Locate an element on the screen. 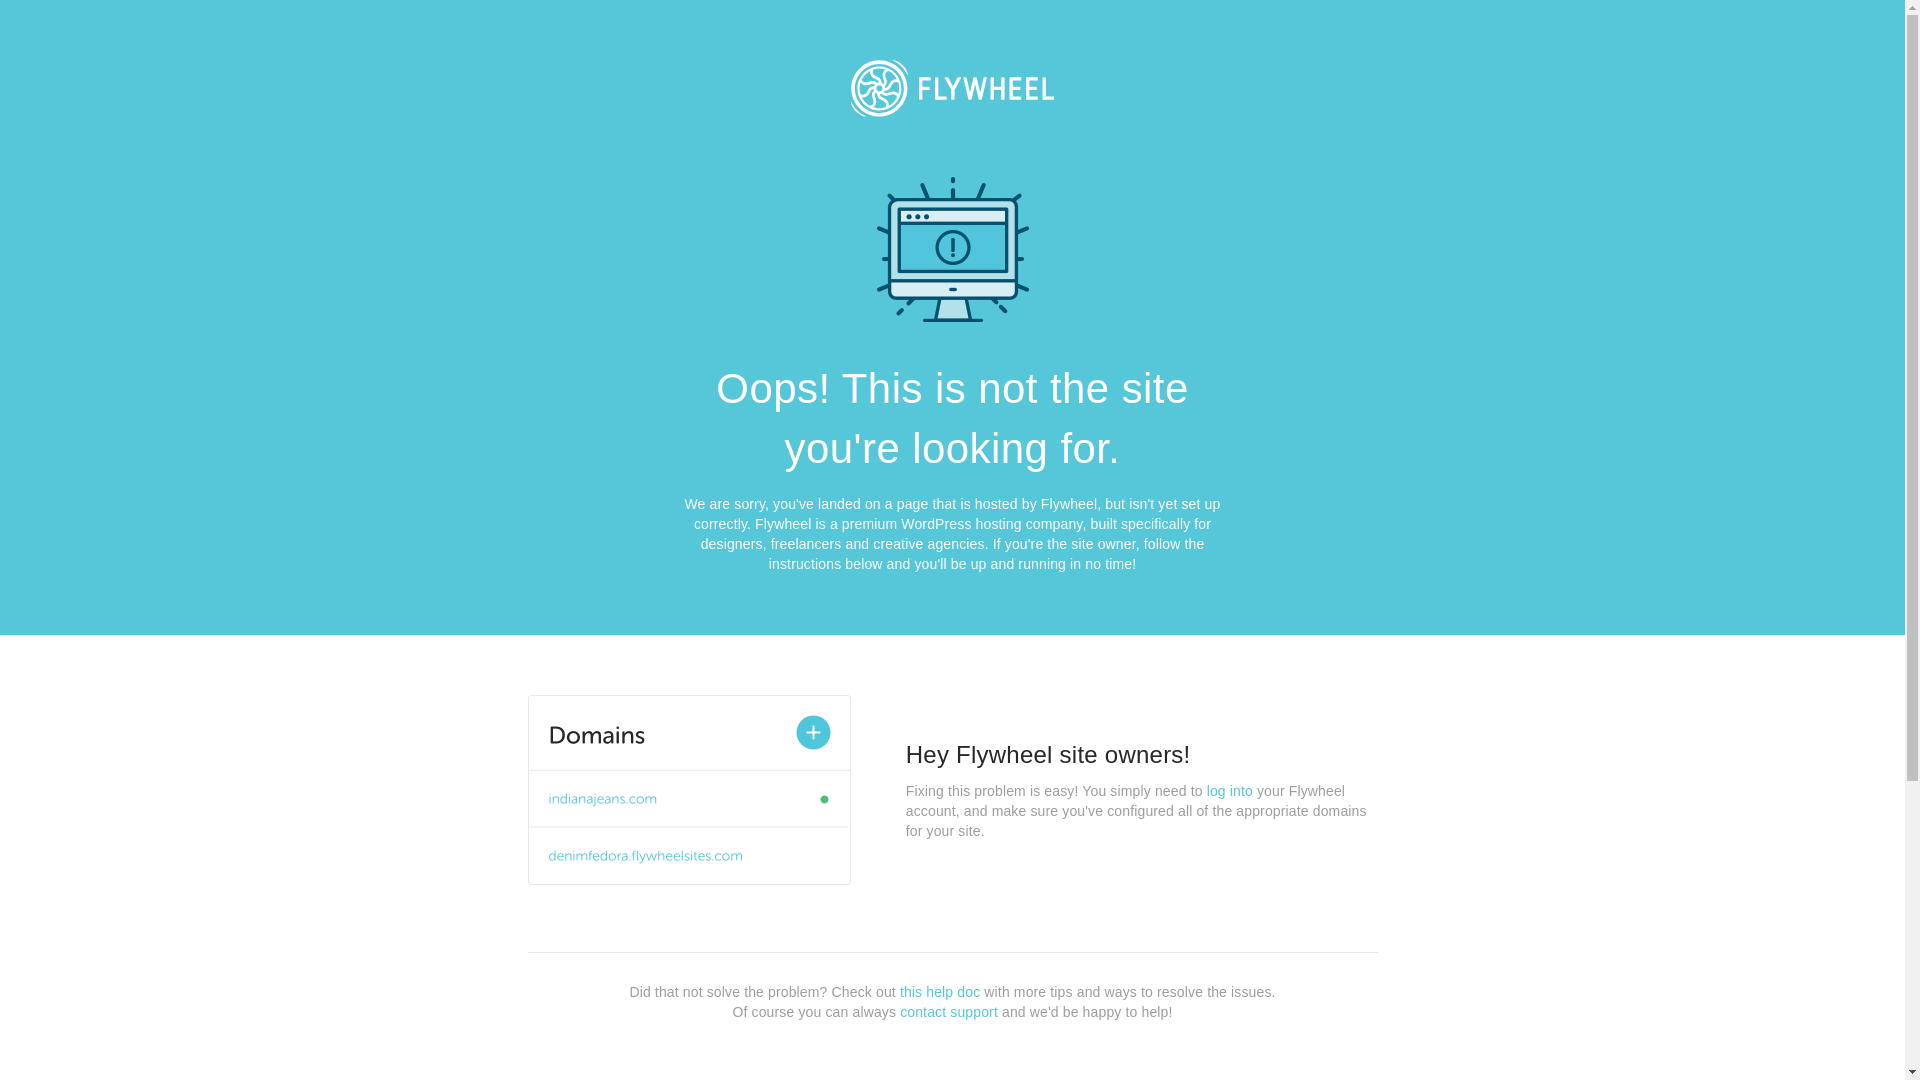  contact support is located at coordinates (949, 1012).